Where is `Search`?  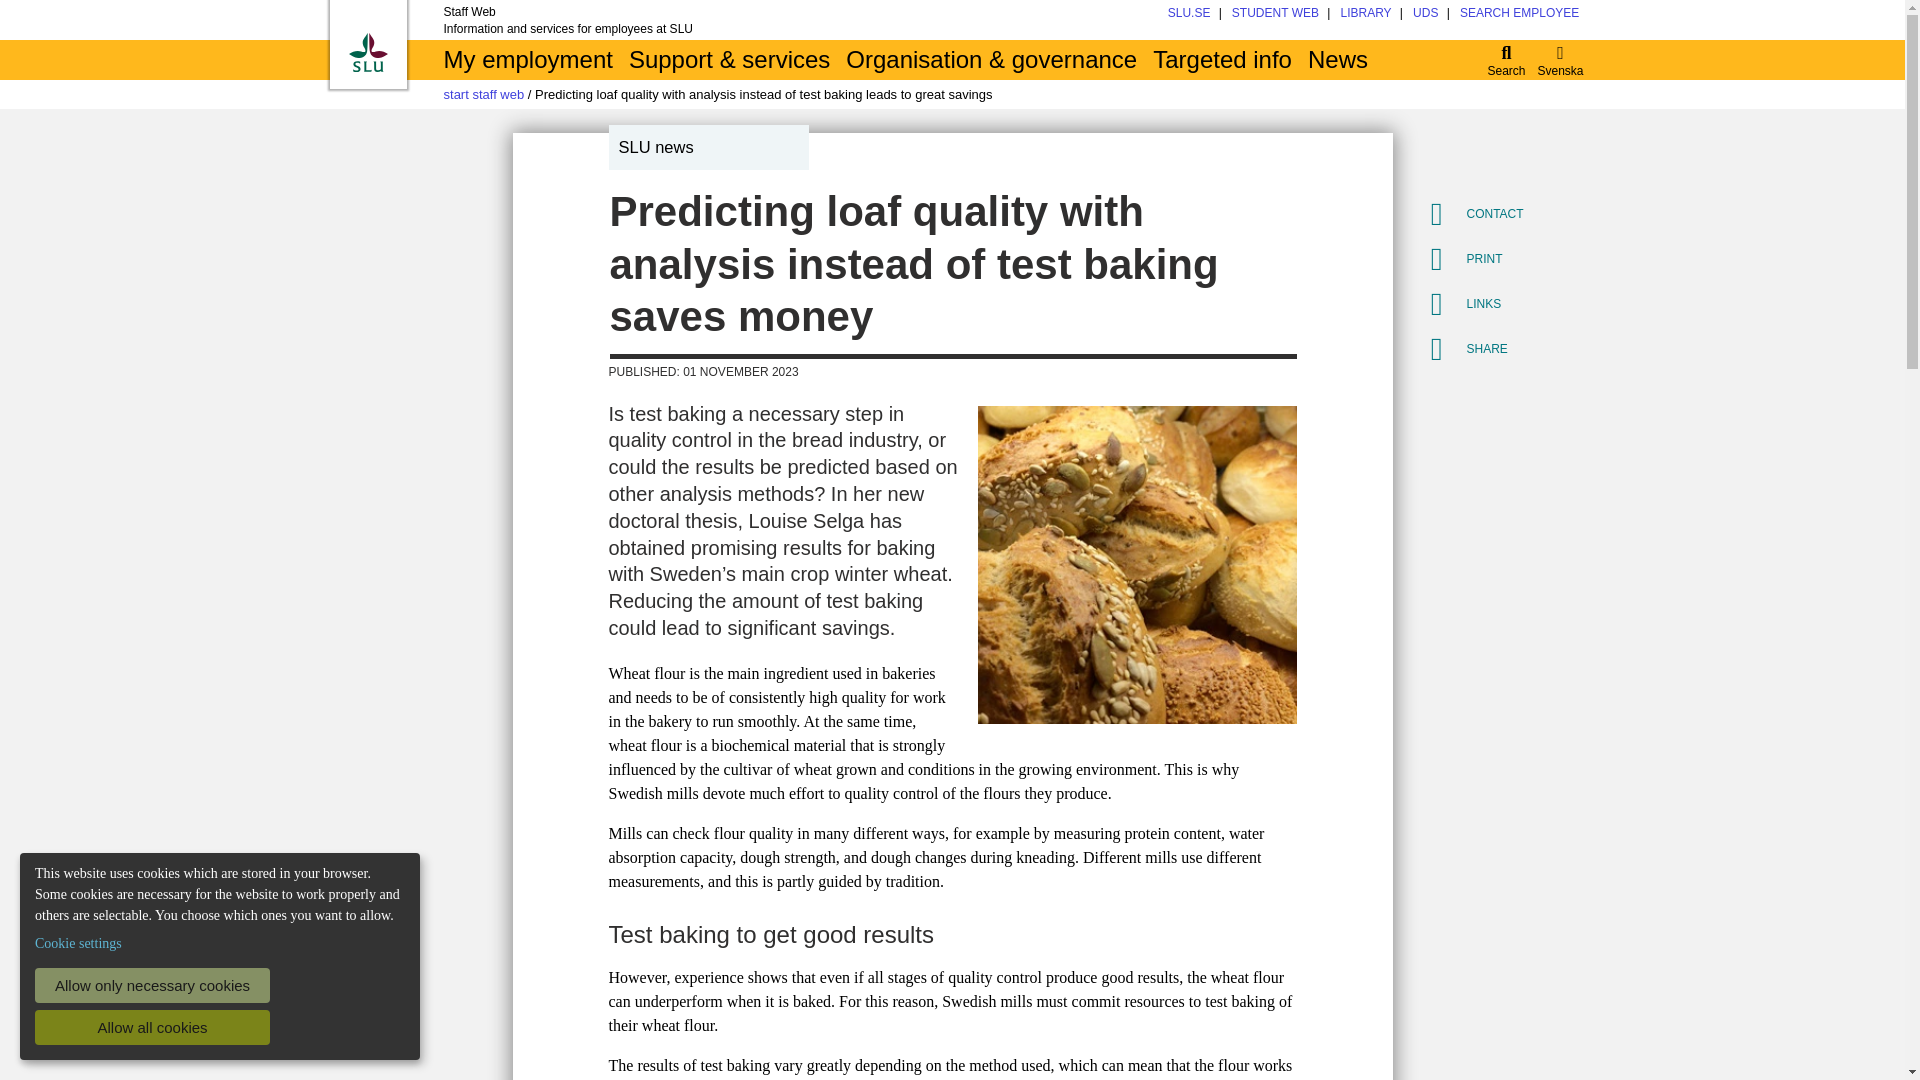
Search is located at coordinates (1507, 59).